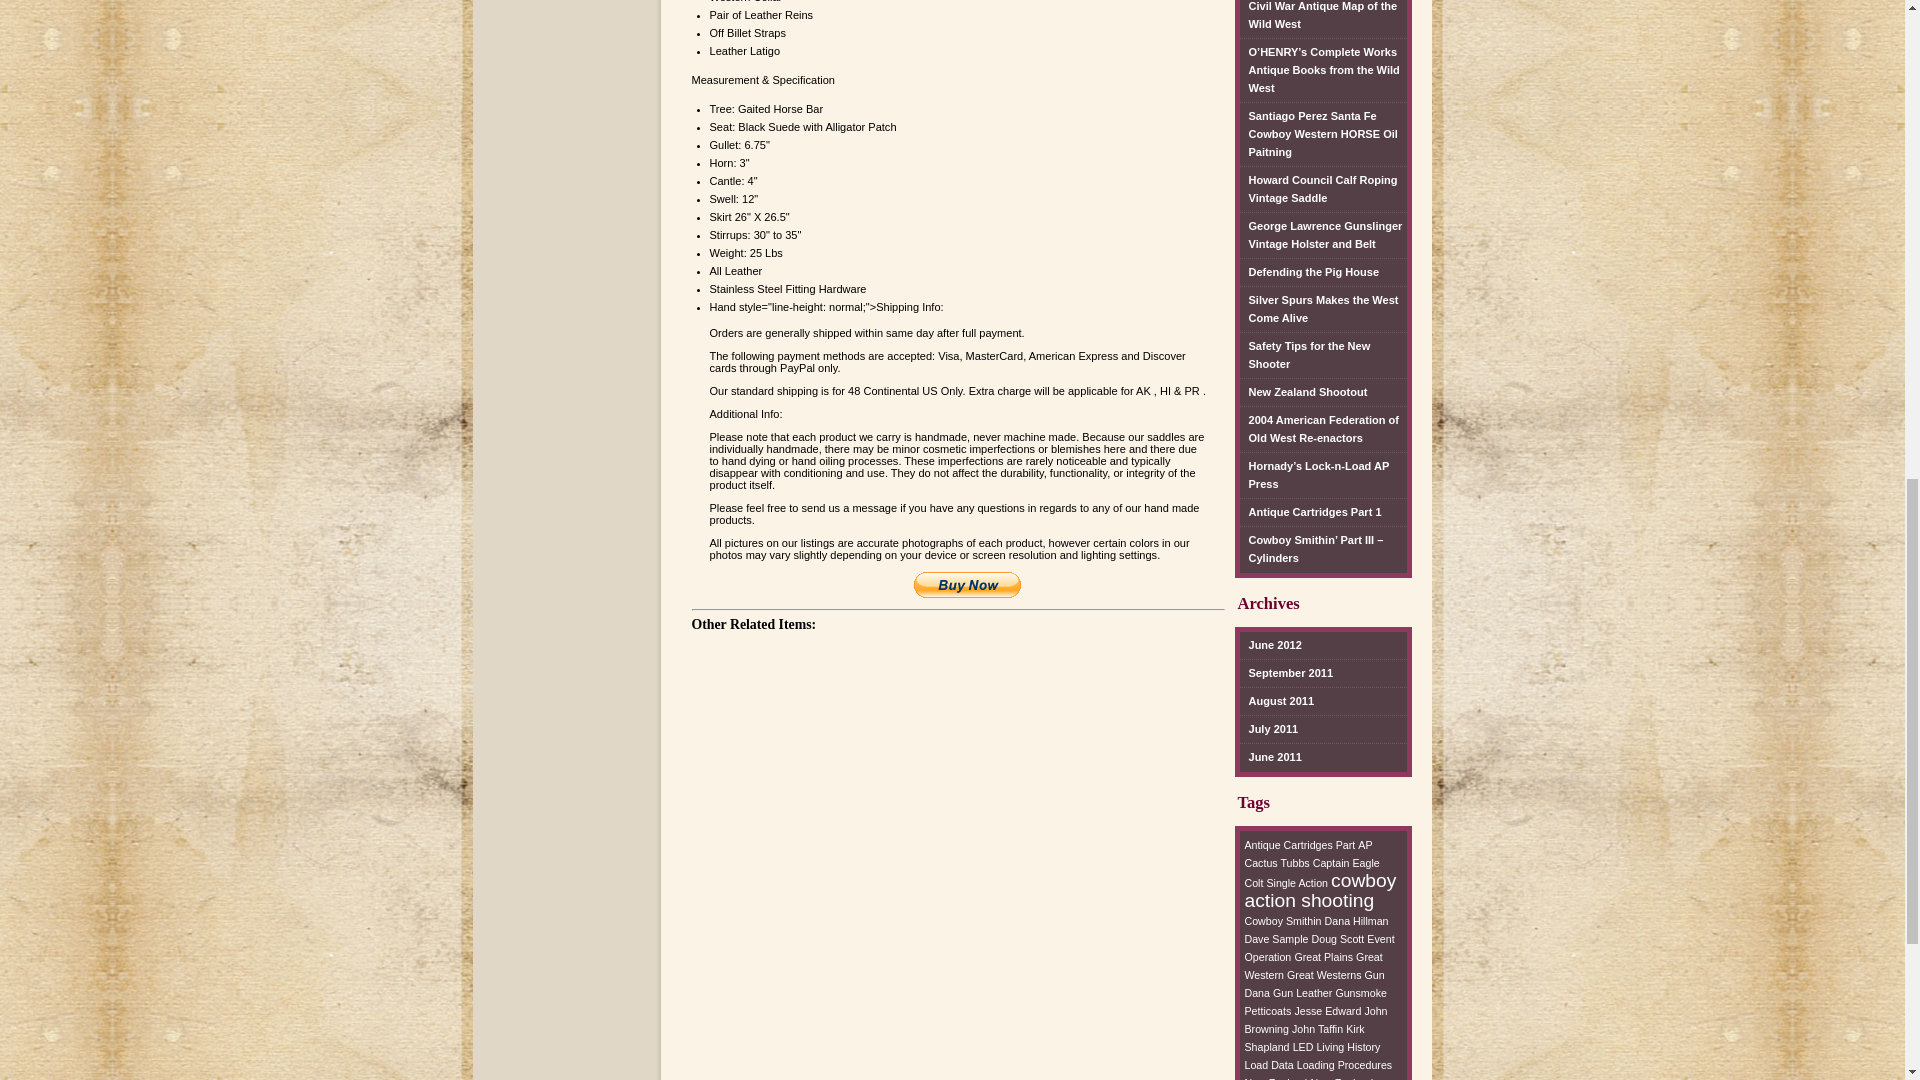 The height and width of the screenshot is (1080, 1920). Describe the element at coordinates (1324, 356) in the screenshot. I see `Safety Tips for the New Shooter` at that location.